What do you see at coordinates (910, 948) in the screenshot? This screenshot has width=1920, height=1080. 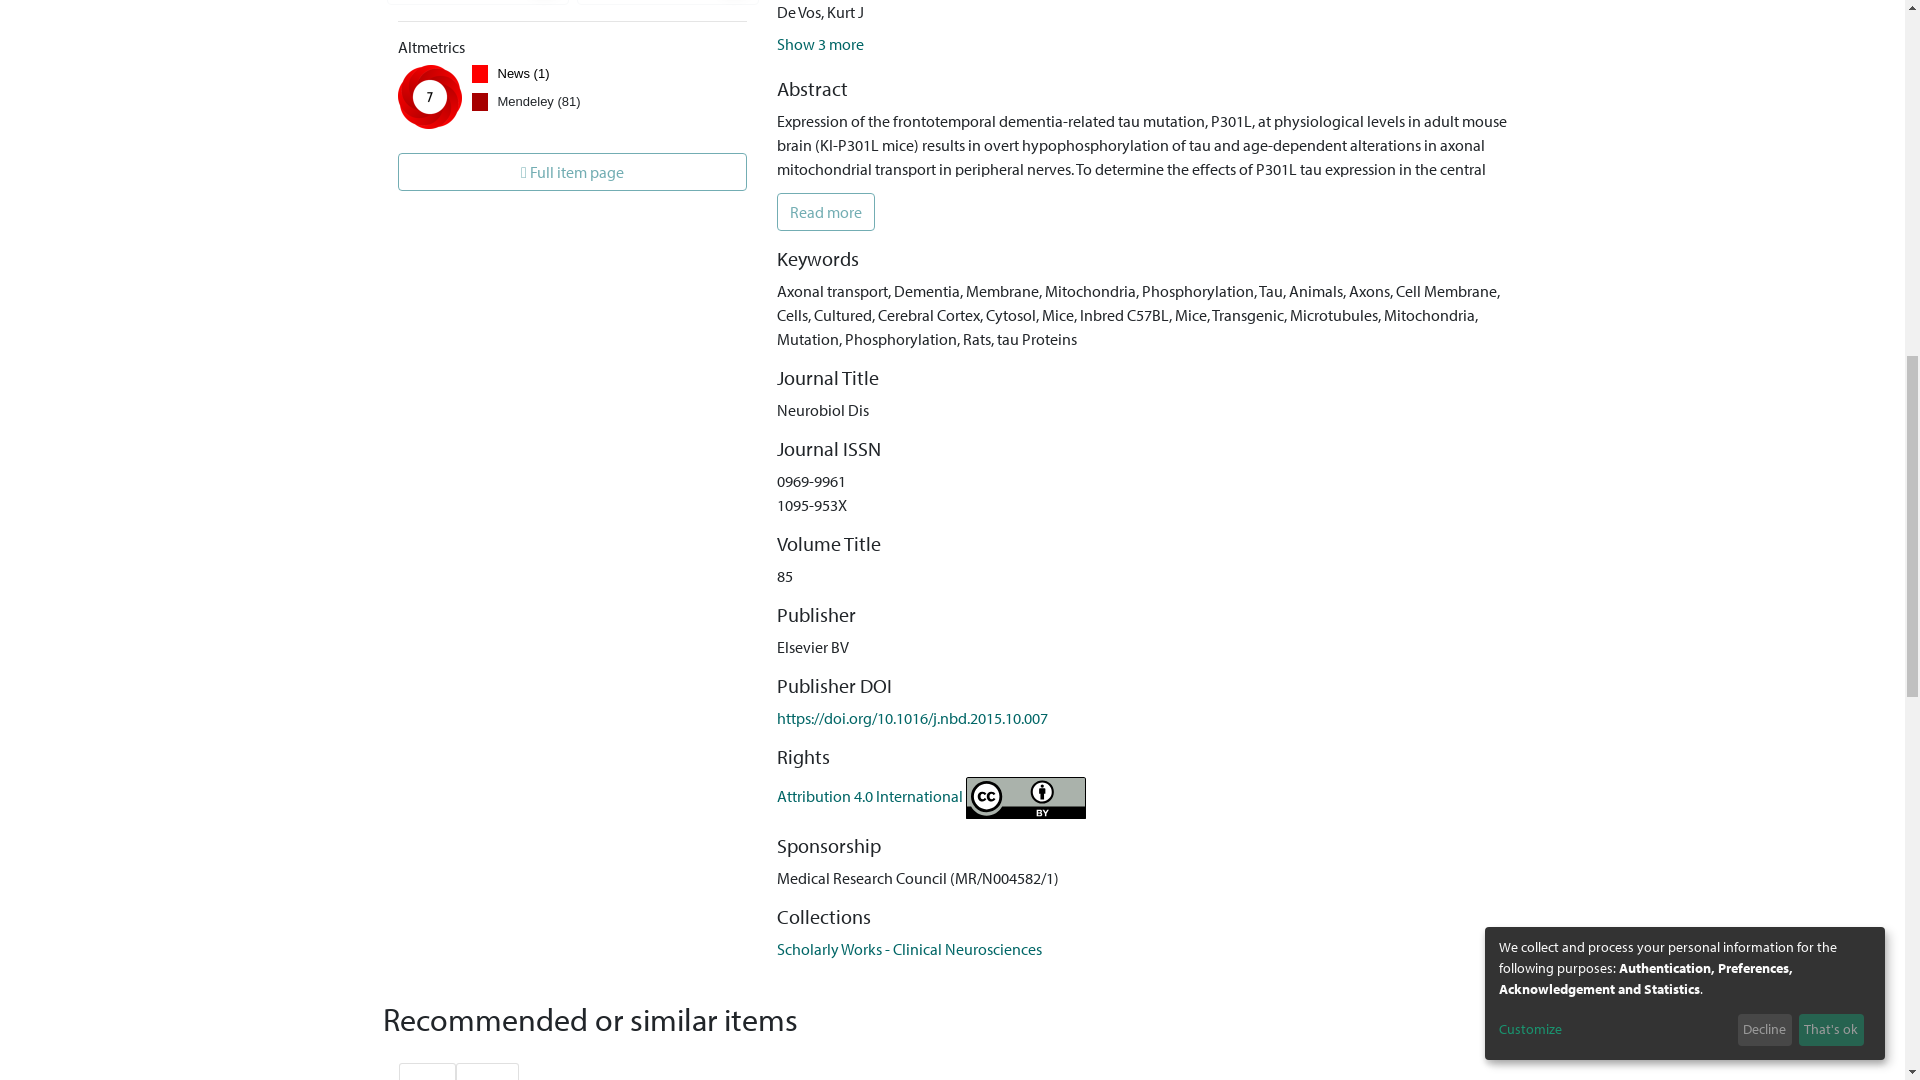 I see `Scholarly Works - Clinical Neurosciences` at bounding box center [910, 948].